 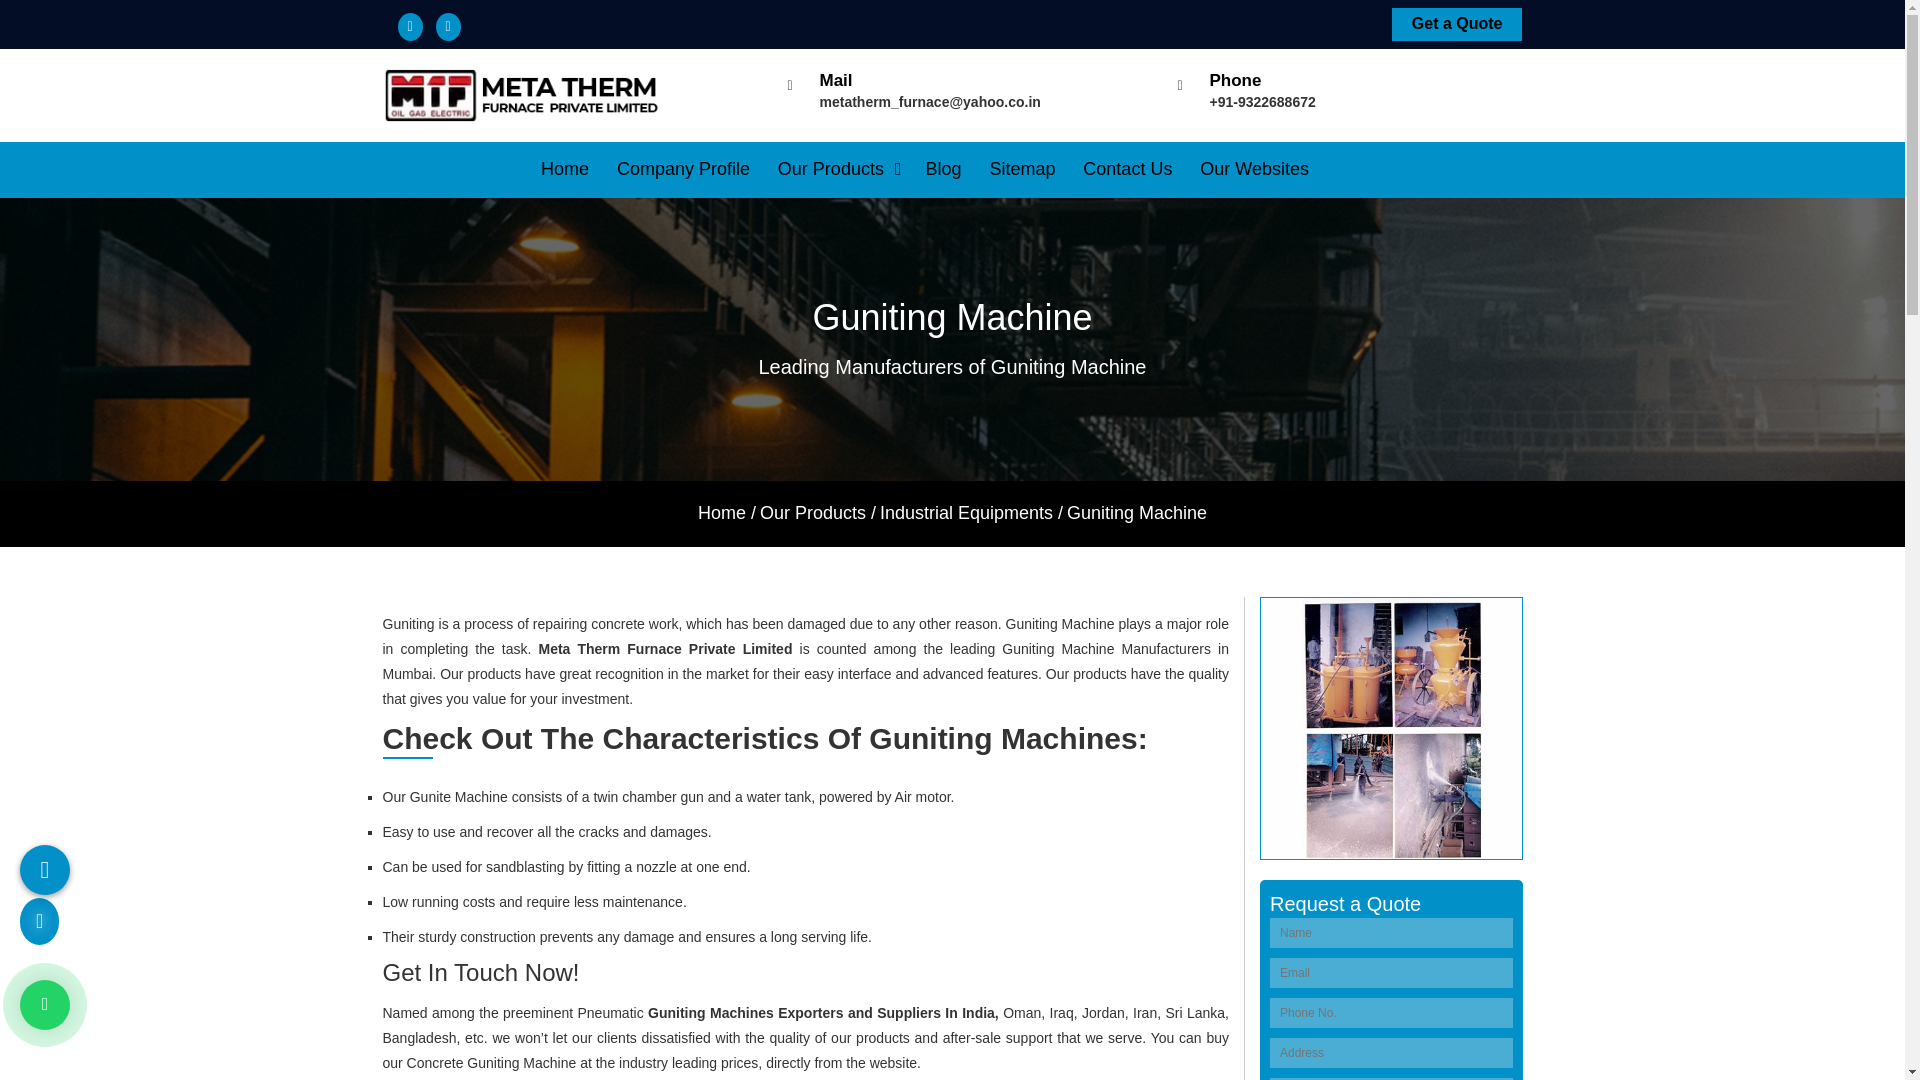 I want to click on Send Enquiry, so click(x=1457, y=24).